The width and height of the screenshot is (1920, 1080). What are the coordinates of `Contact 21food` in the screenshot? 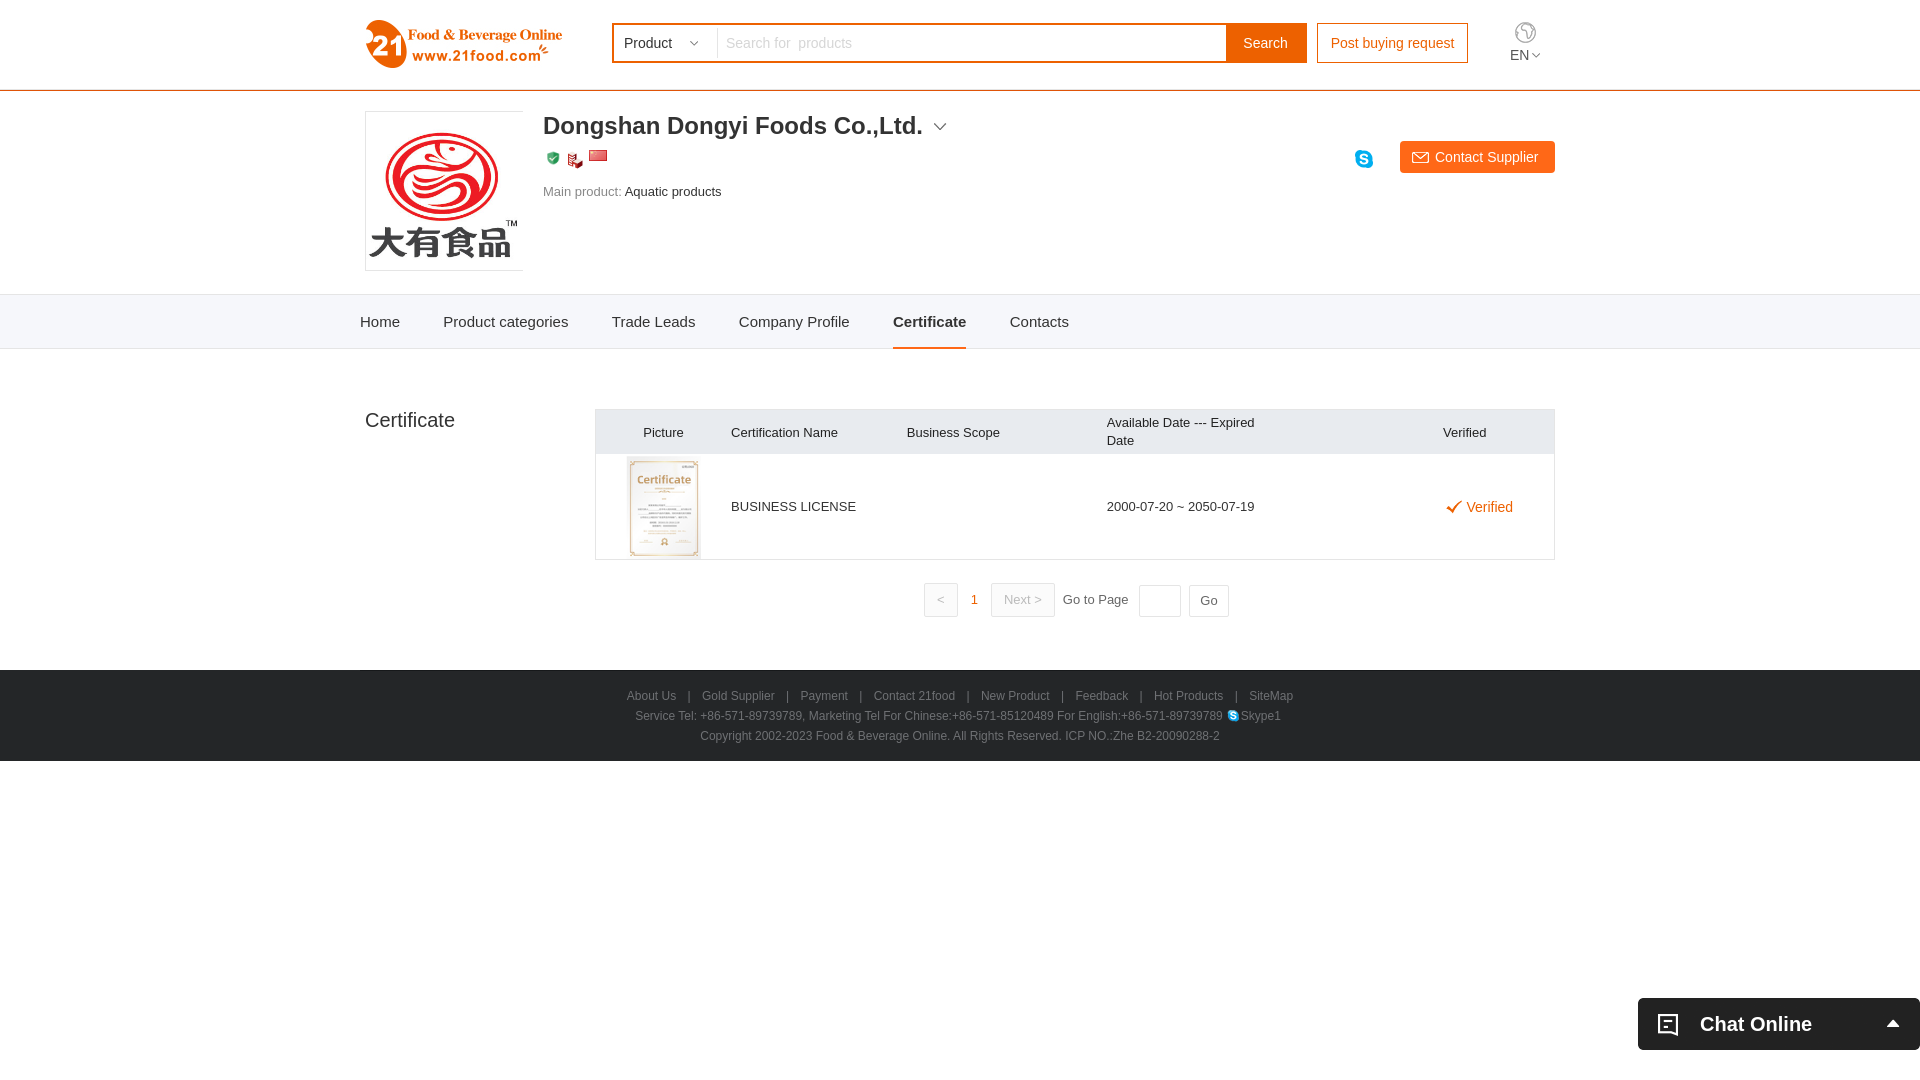 It's located at (914, 696).